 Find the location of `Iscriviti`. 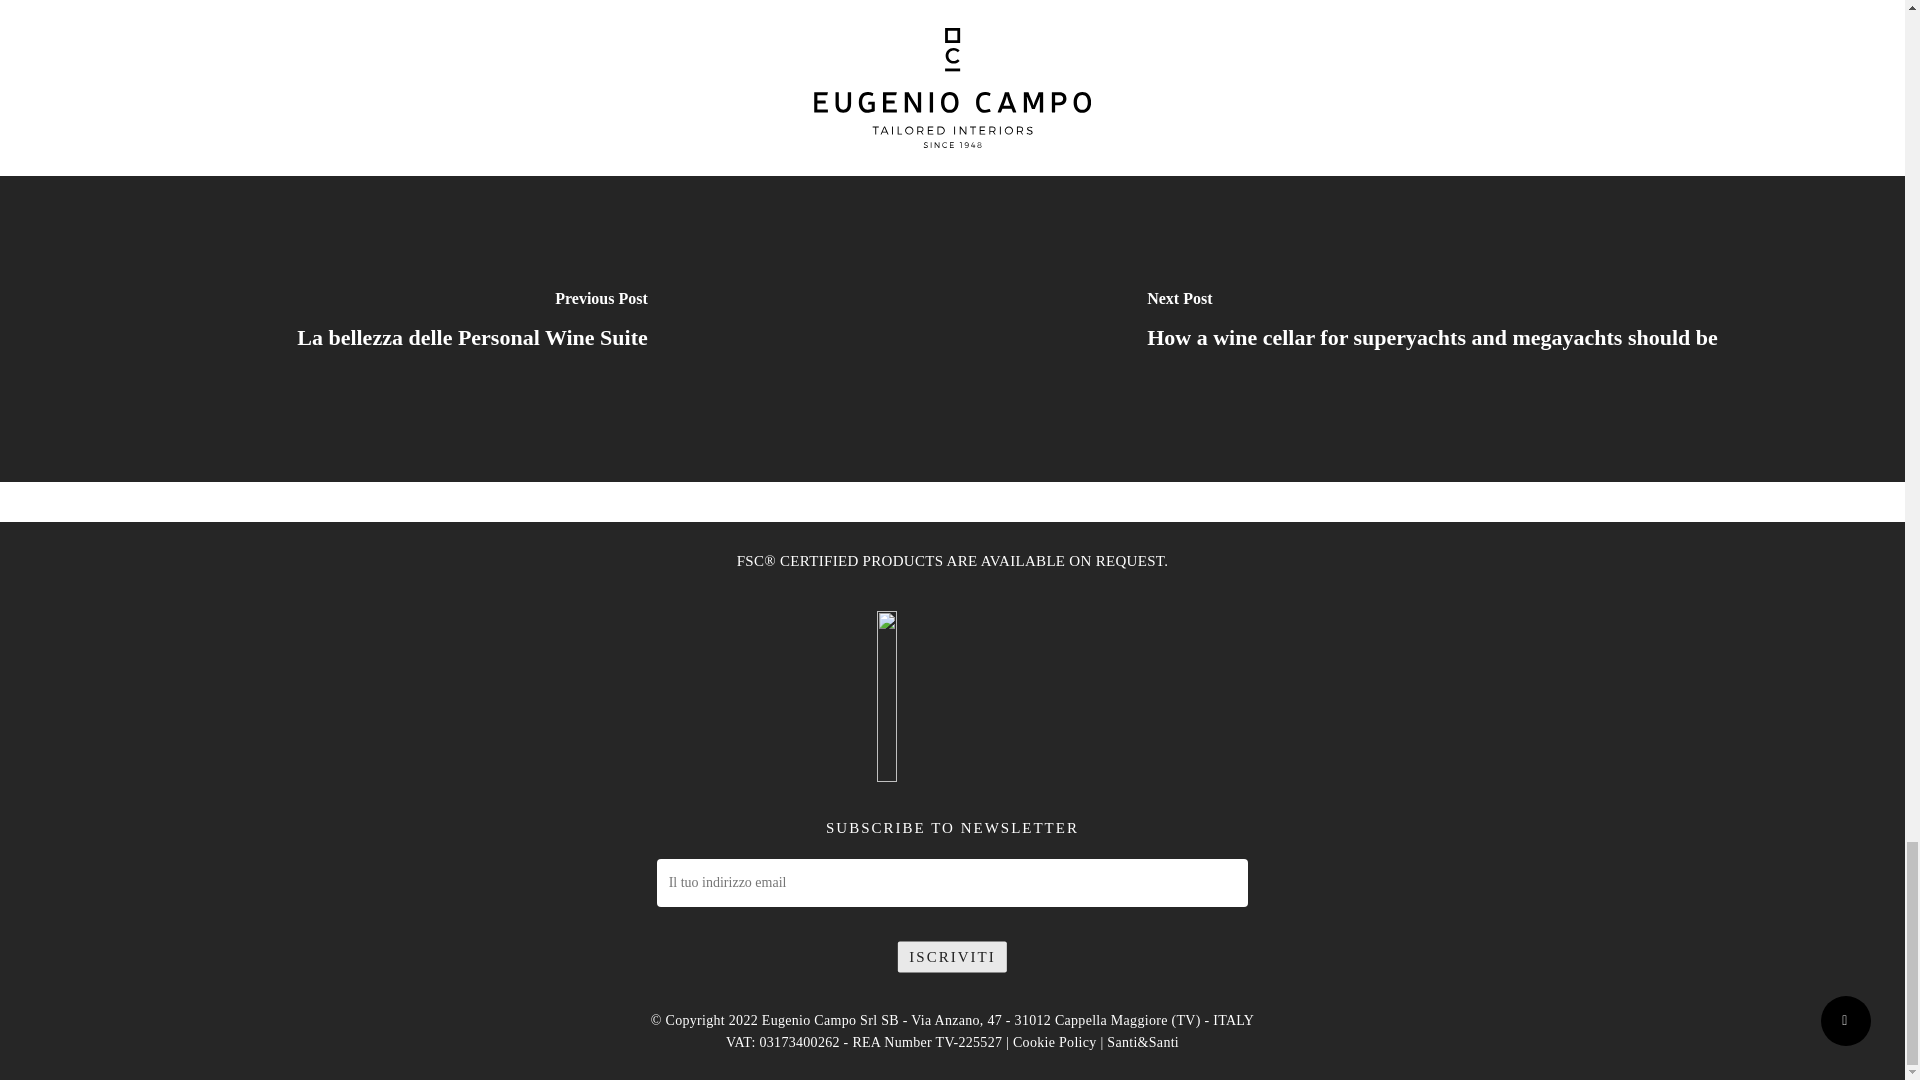

Iscriviti is located at coordinates (952, 956).